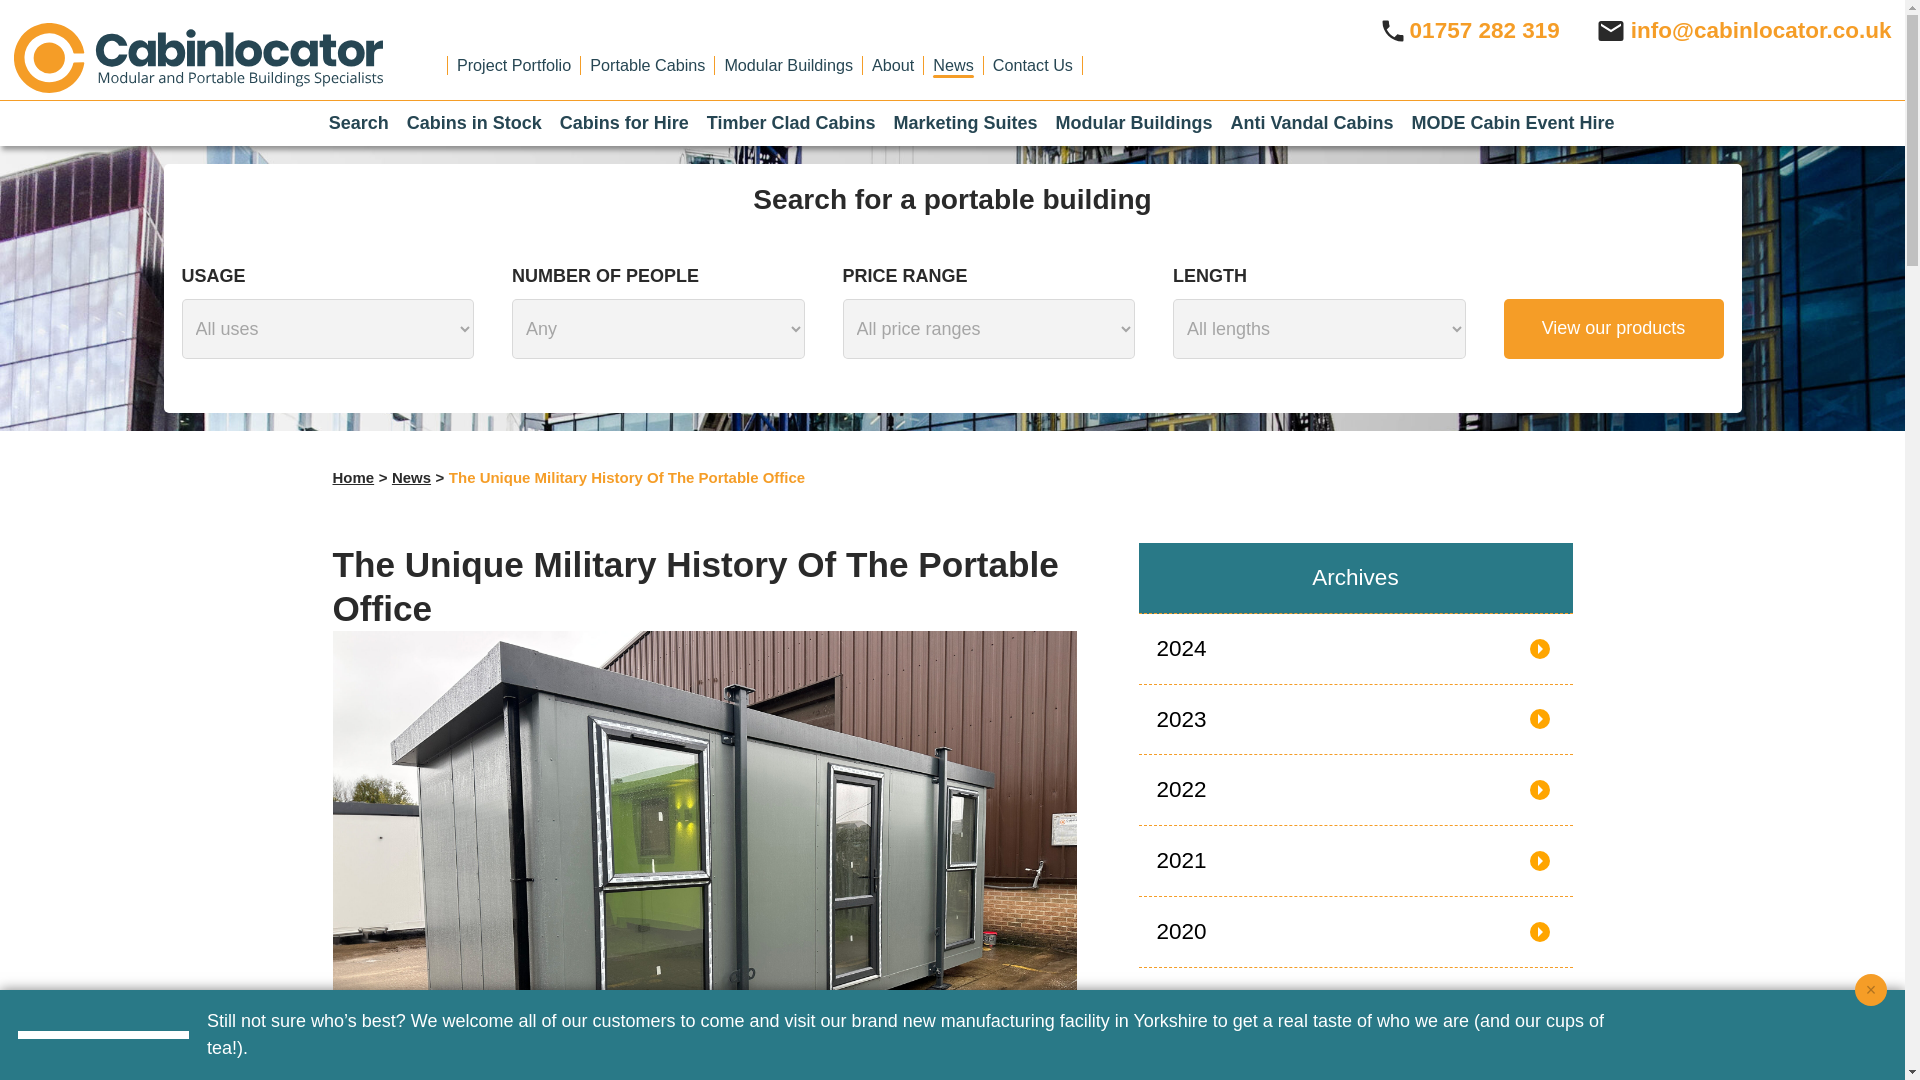 Image resolution: width=1920 pixels, height=1080 pixels. What do you see at coordinates (788, 65) in the screenshot?
I see `Modular Buildings` at bounding box center [788, 65].